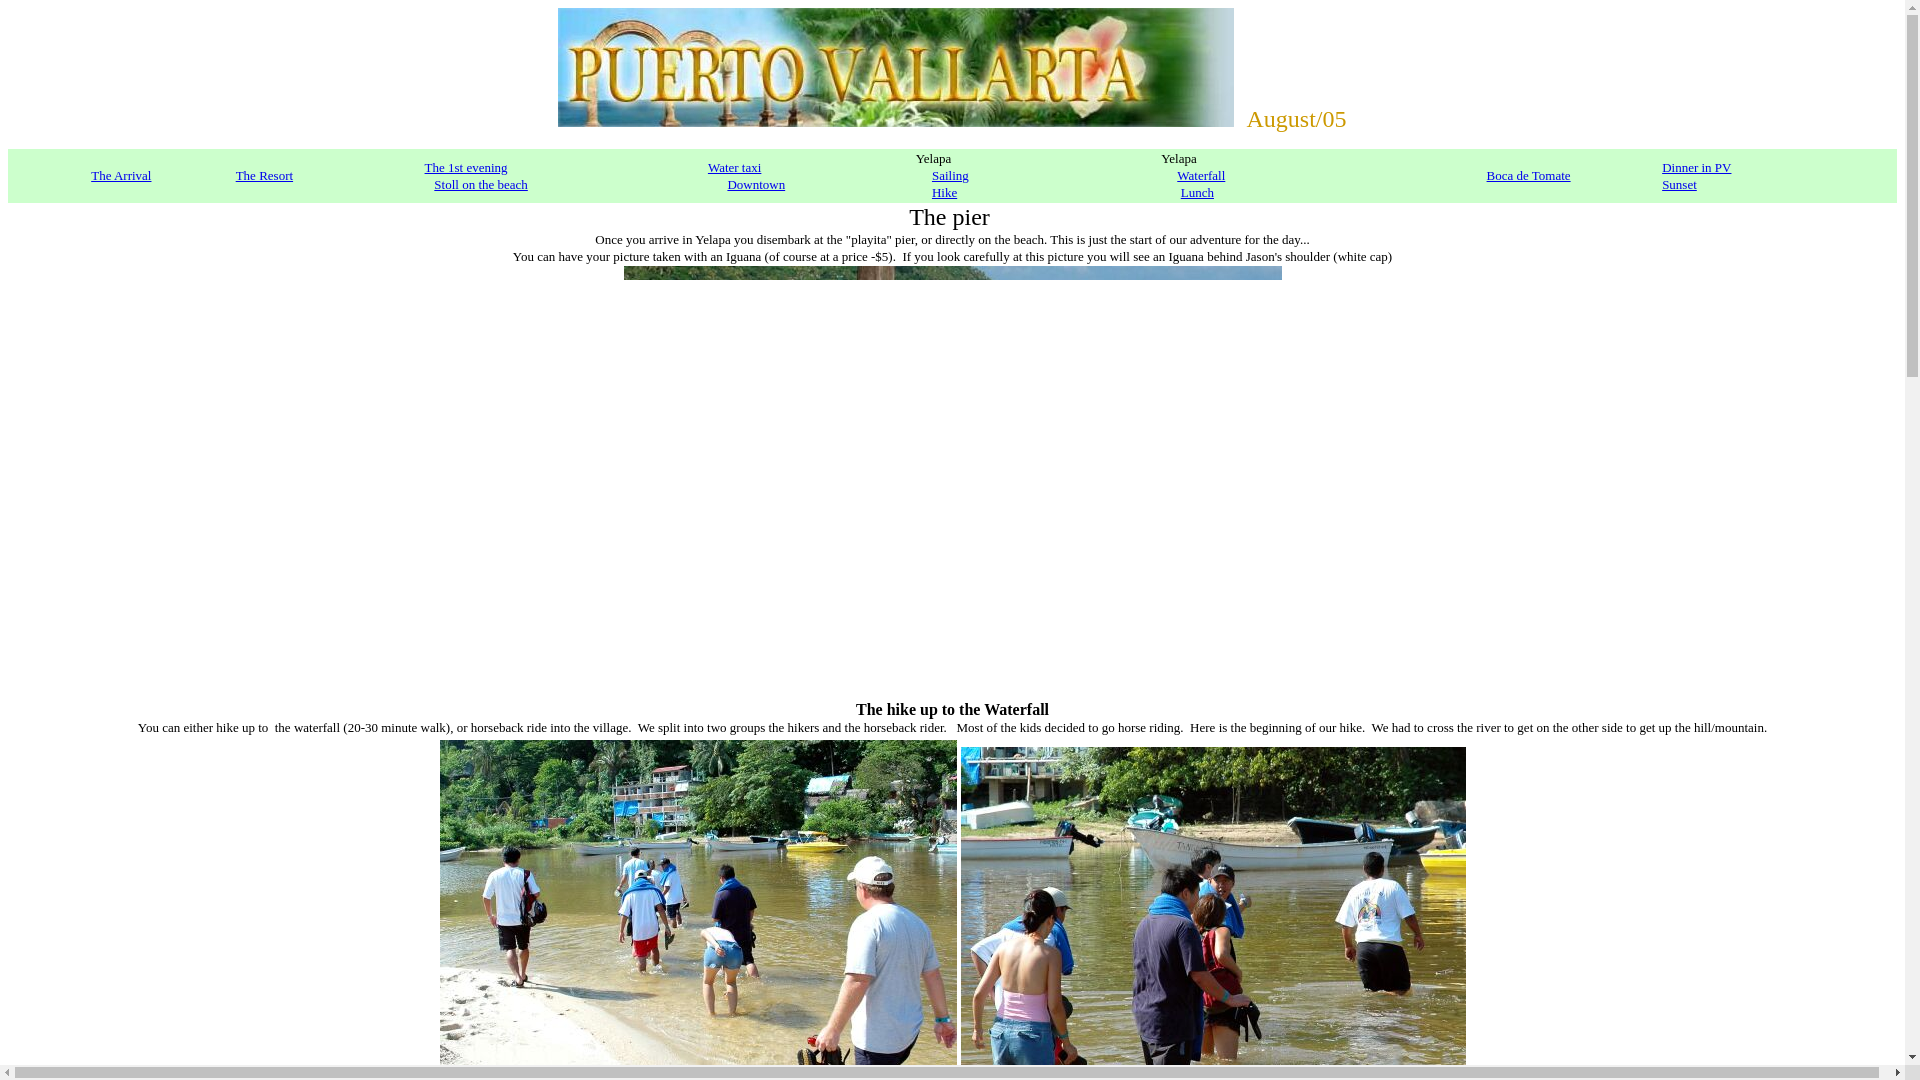  What do you see at coordinates (466, 166) in the screenshot?
I see `The 1st evening` at bounding box center [466, 166].